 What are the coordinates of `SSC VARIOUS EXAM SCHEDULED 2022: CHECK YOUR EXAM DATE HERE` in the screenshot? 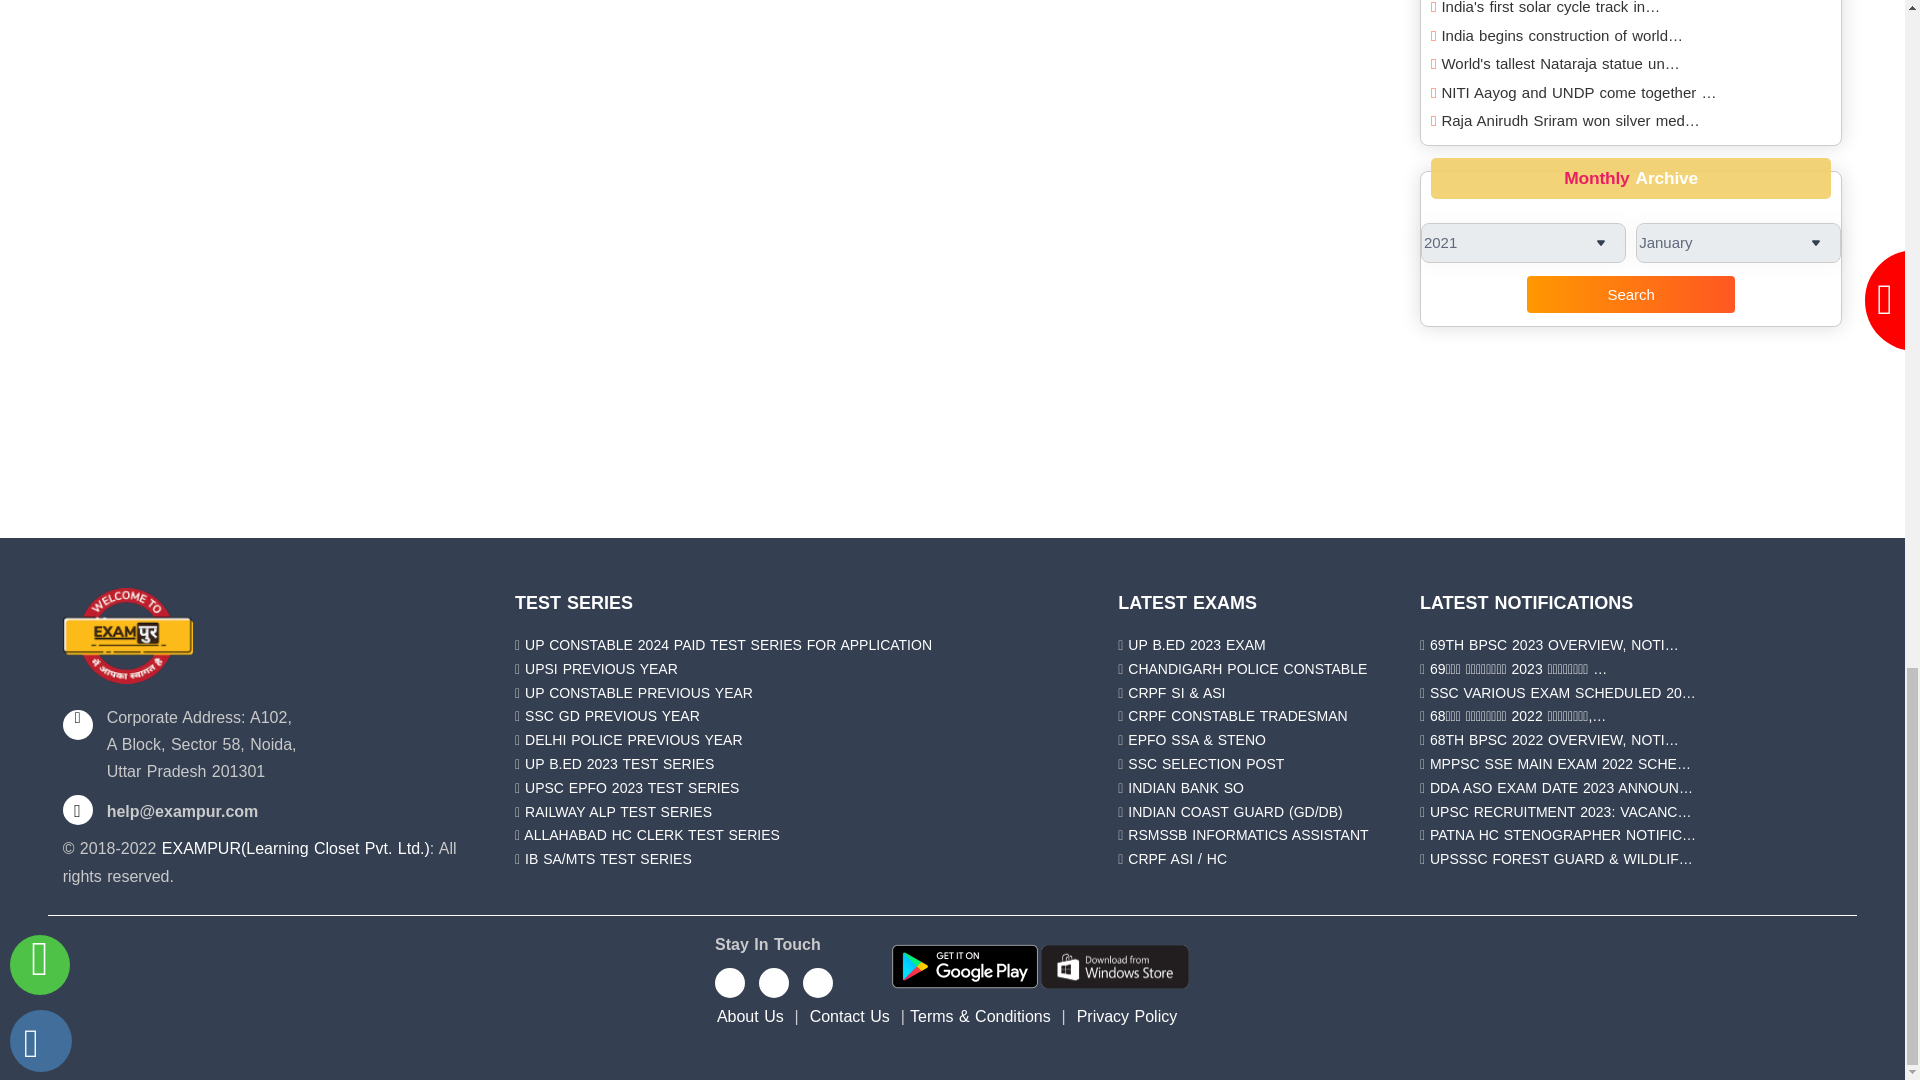 It's located at (1562, 692).